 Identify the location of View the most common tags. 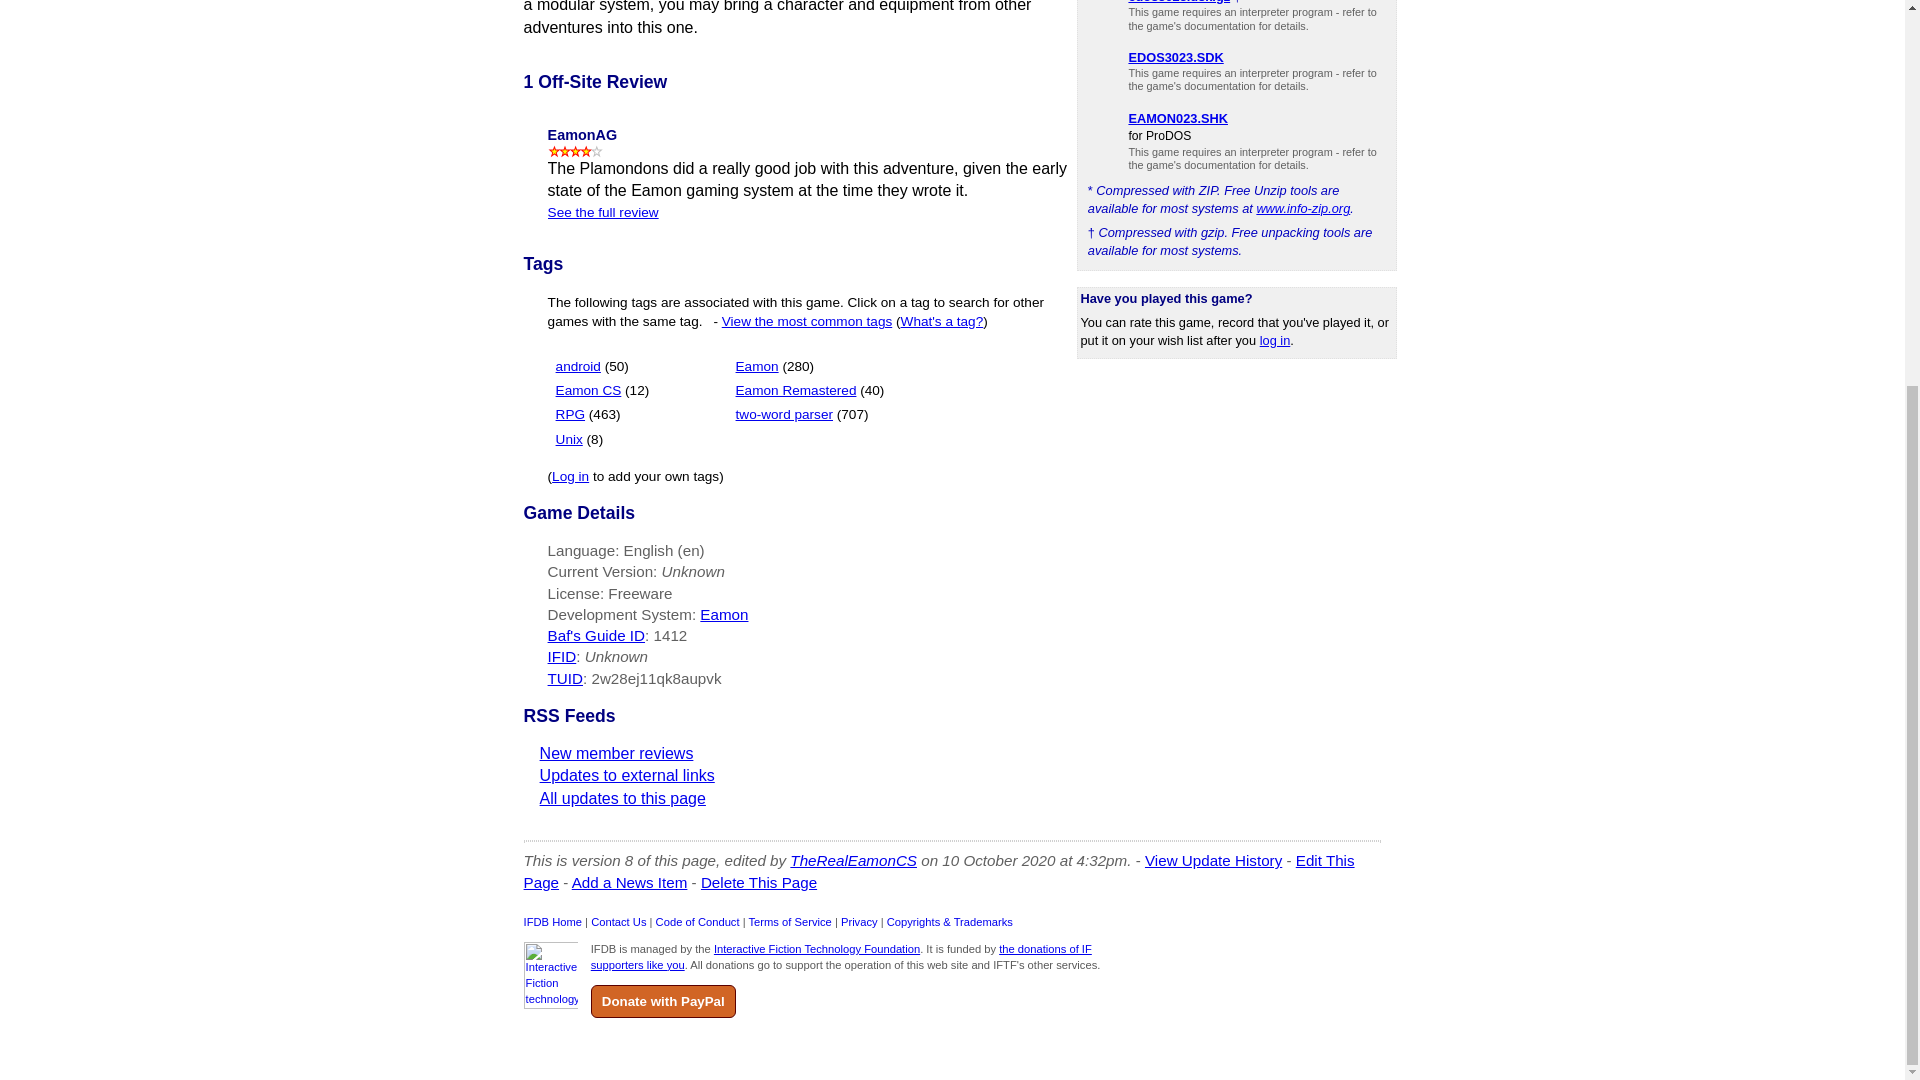
(806, 322).